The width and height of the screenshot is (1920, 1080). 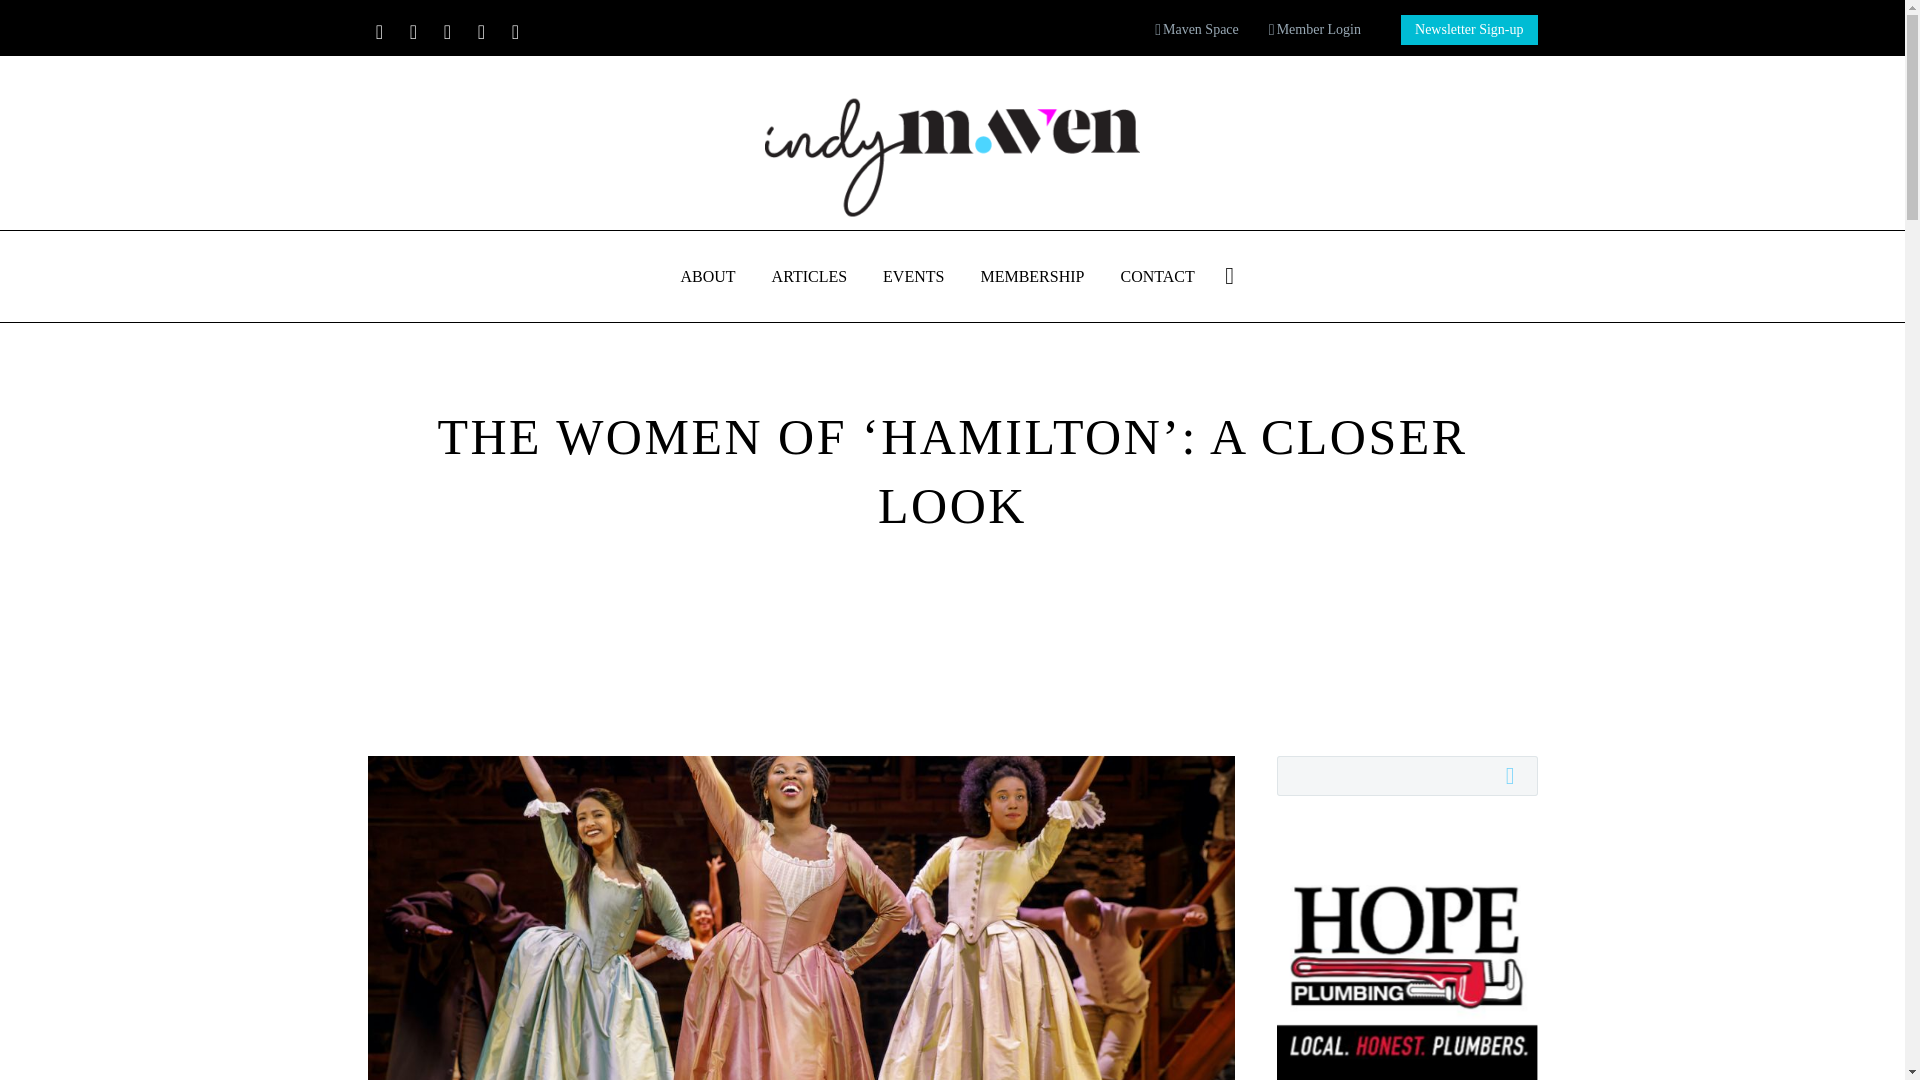 What do you see at coordinates (1196, 30) in the screenshot?
I see `Maven Space` at bounding box center [1196, 30].